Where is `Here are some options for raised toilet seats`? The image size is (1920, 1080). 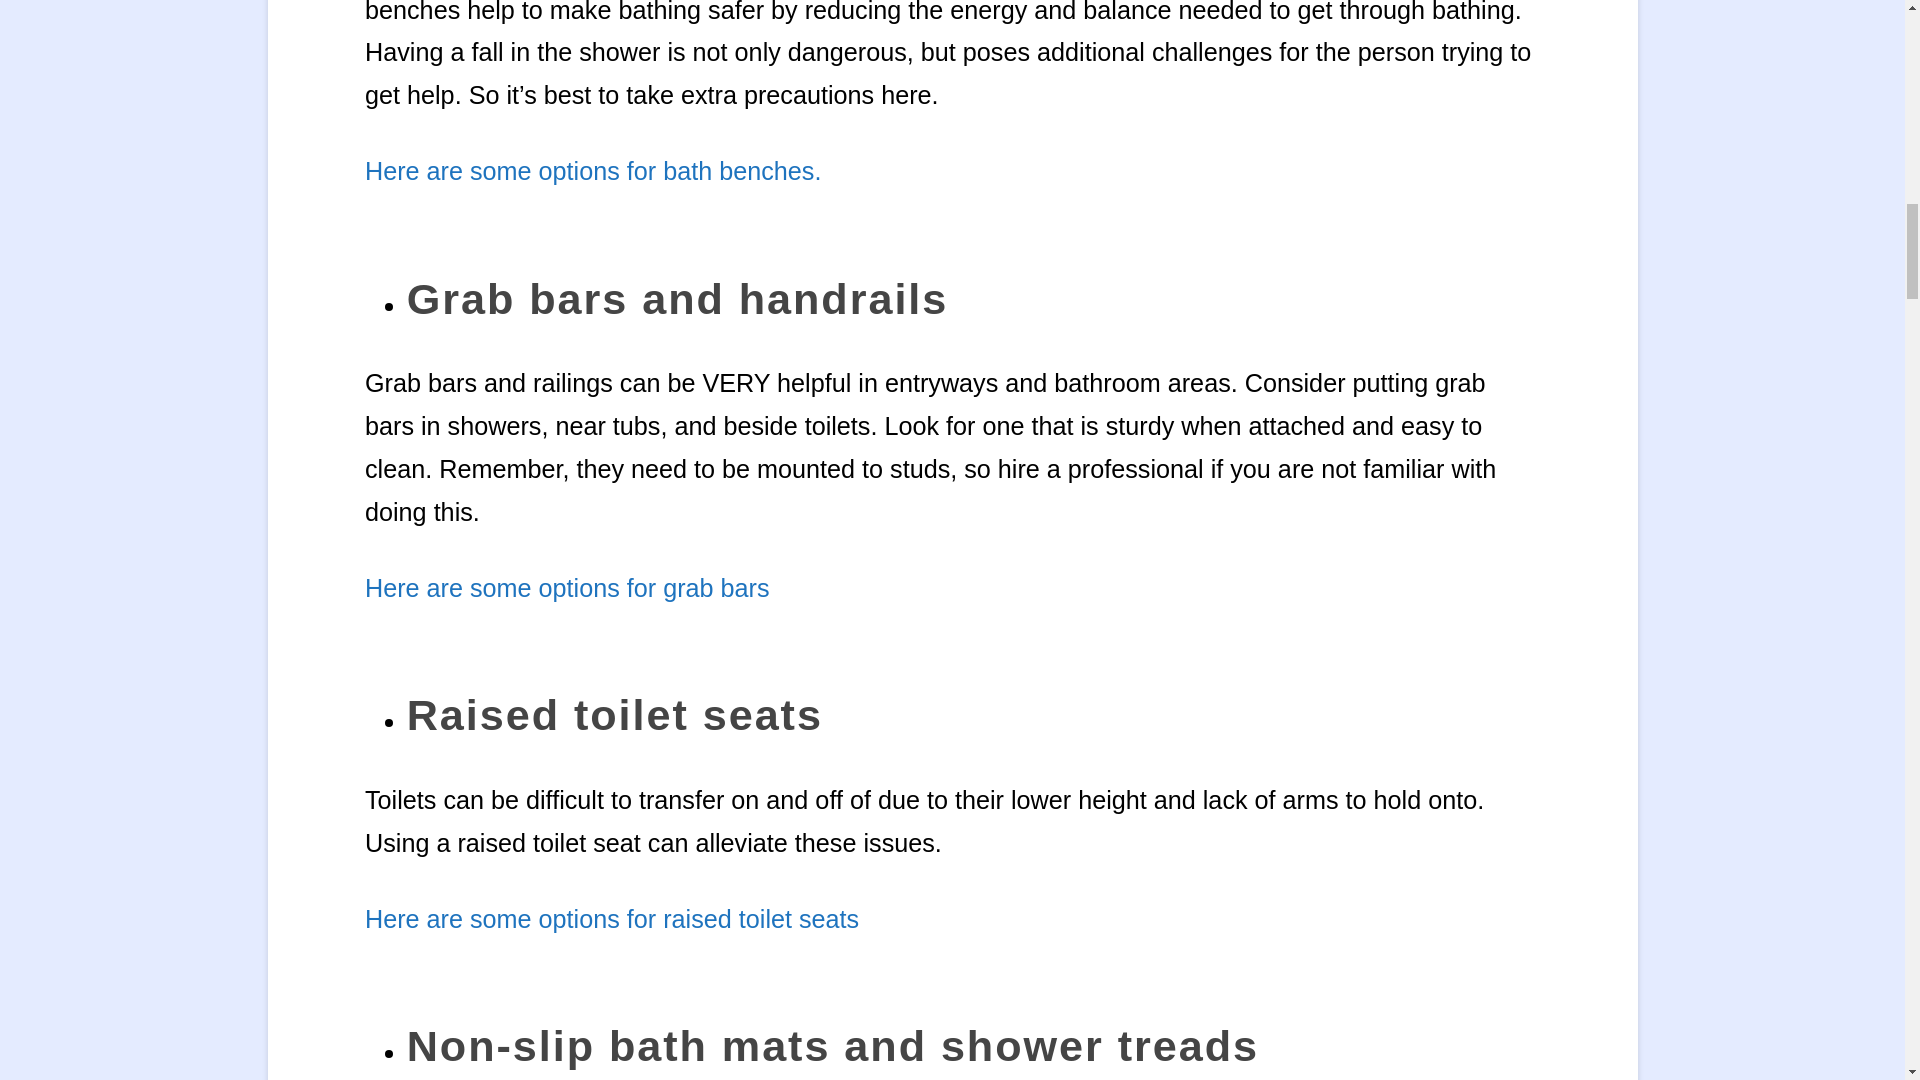
Here are some options for raised toilet seats is located at coordinates (611, 918).